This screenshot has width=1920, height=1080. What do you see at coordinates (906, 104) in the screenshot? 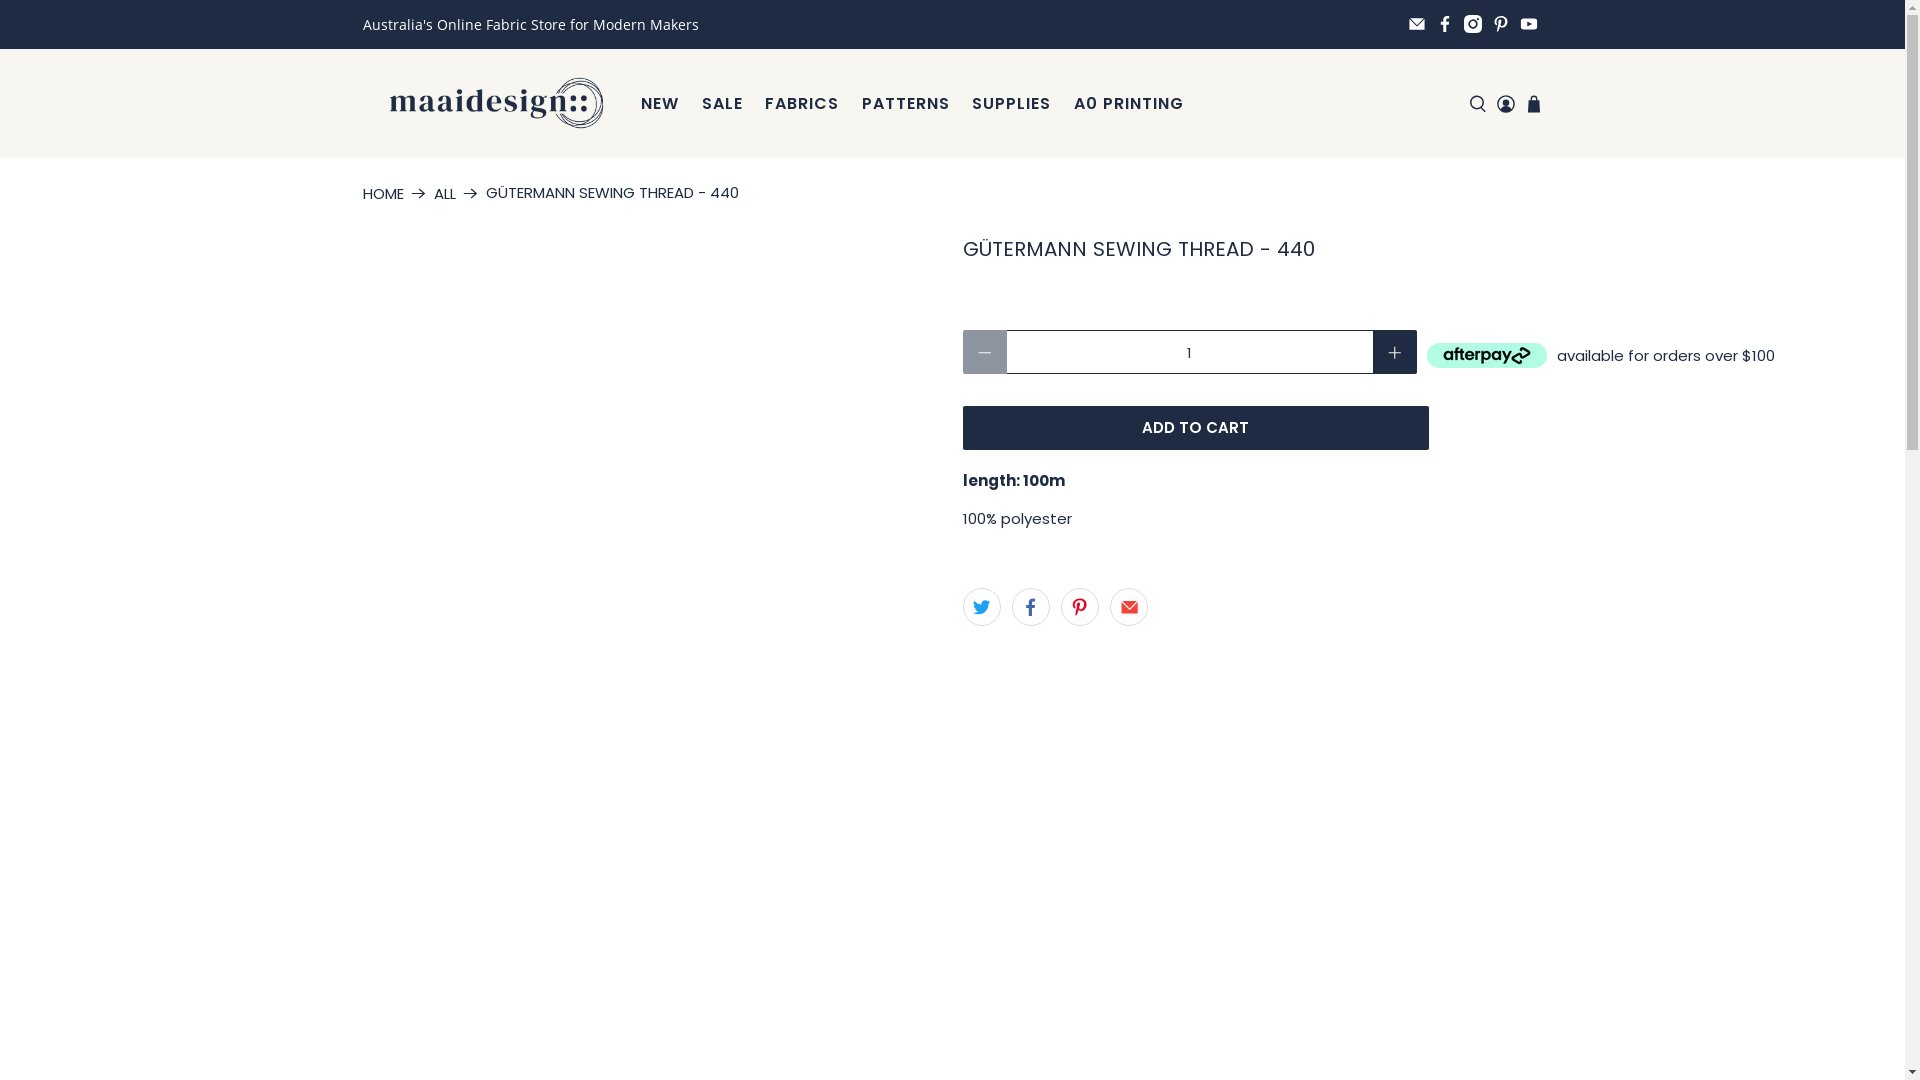
I see `PATTERNS` at bounding box center [906, 104].